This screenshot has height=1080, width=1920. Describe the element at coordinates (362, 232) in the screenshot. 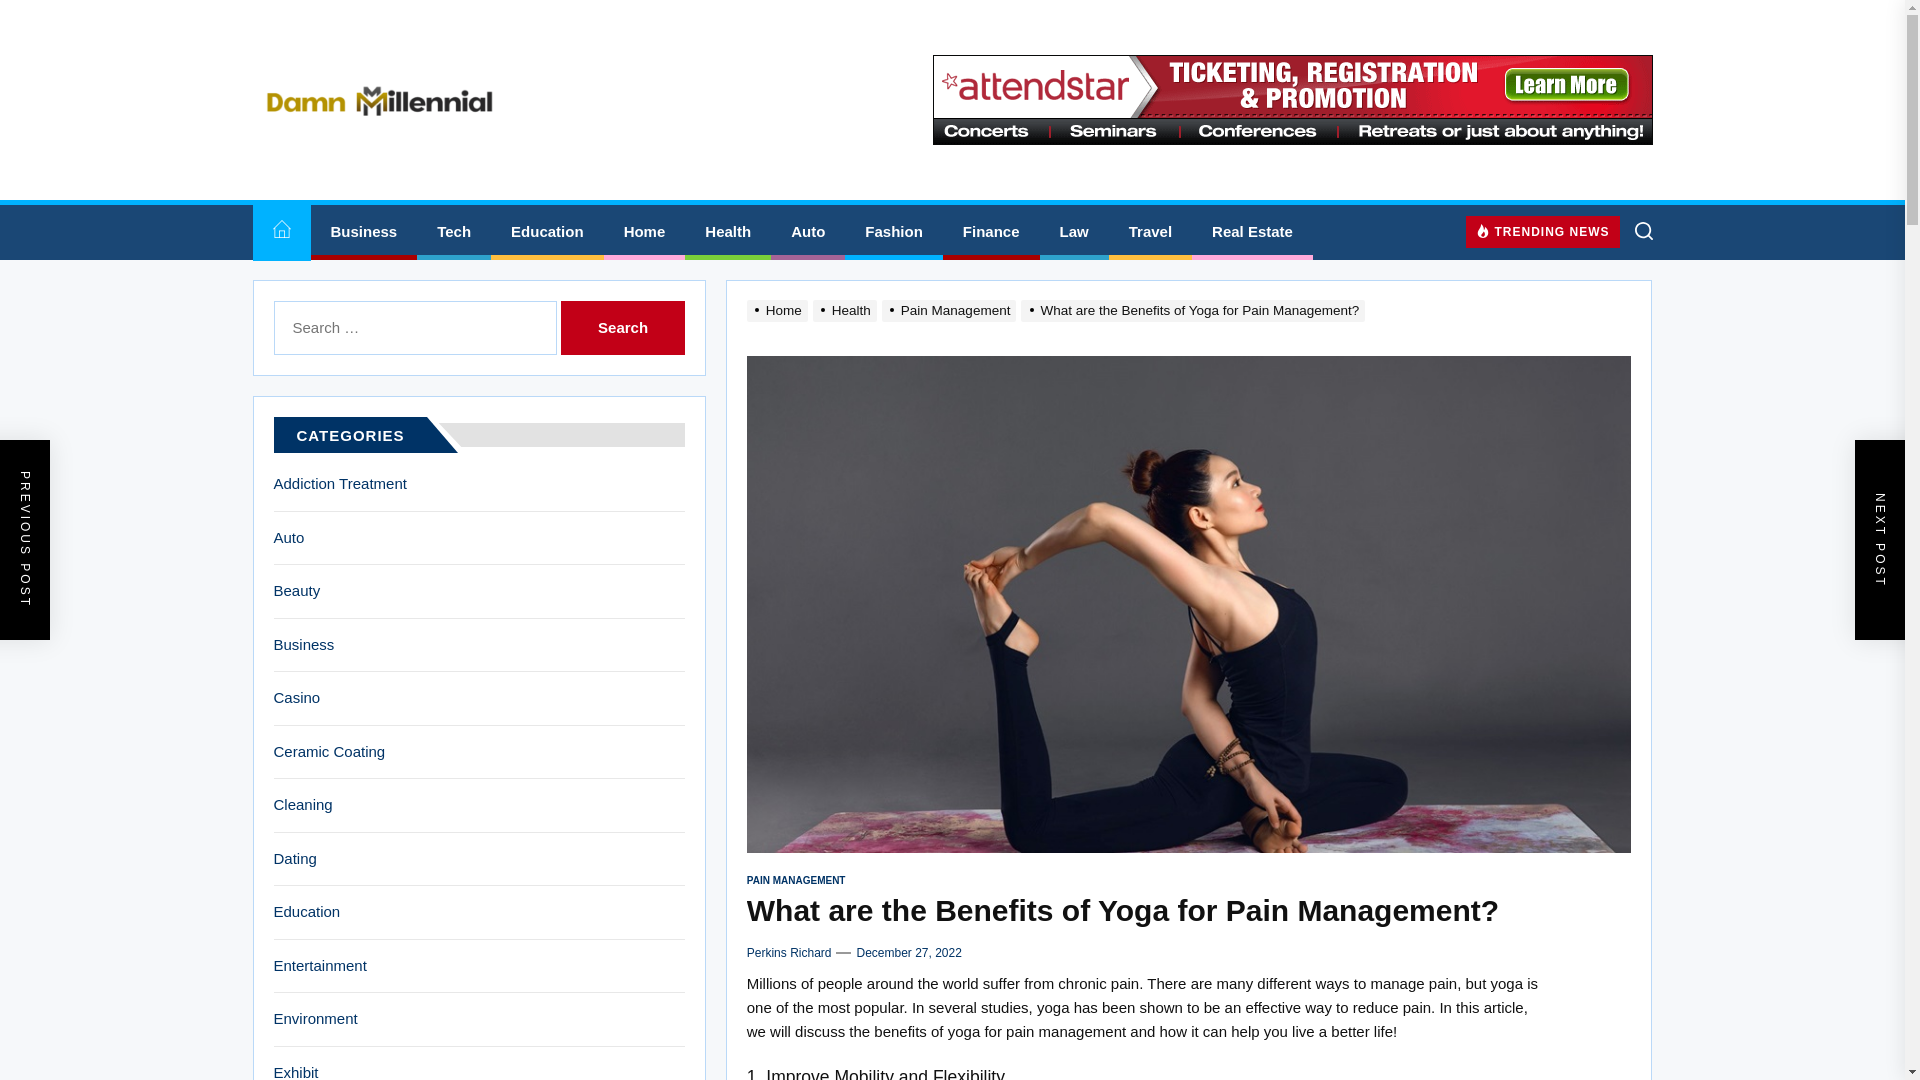

I see `Business` at that location.